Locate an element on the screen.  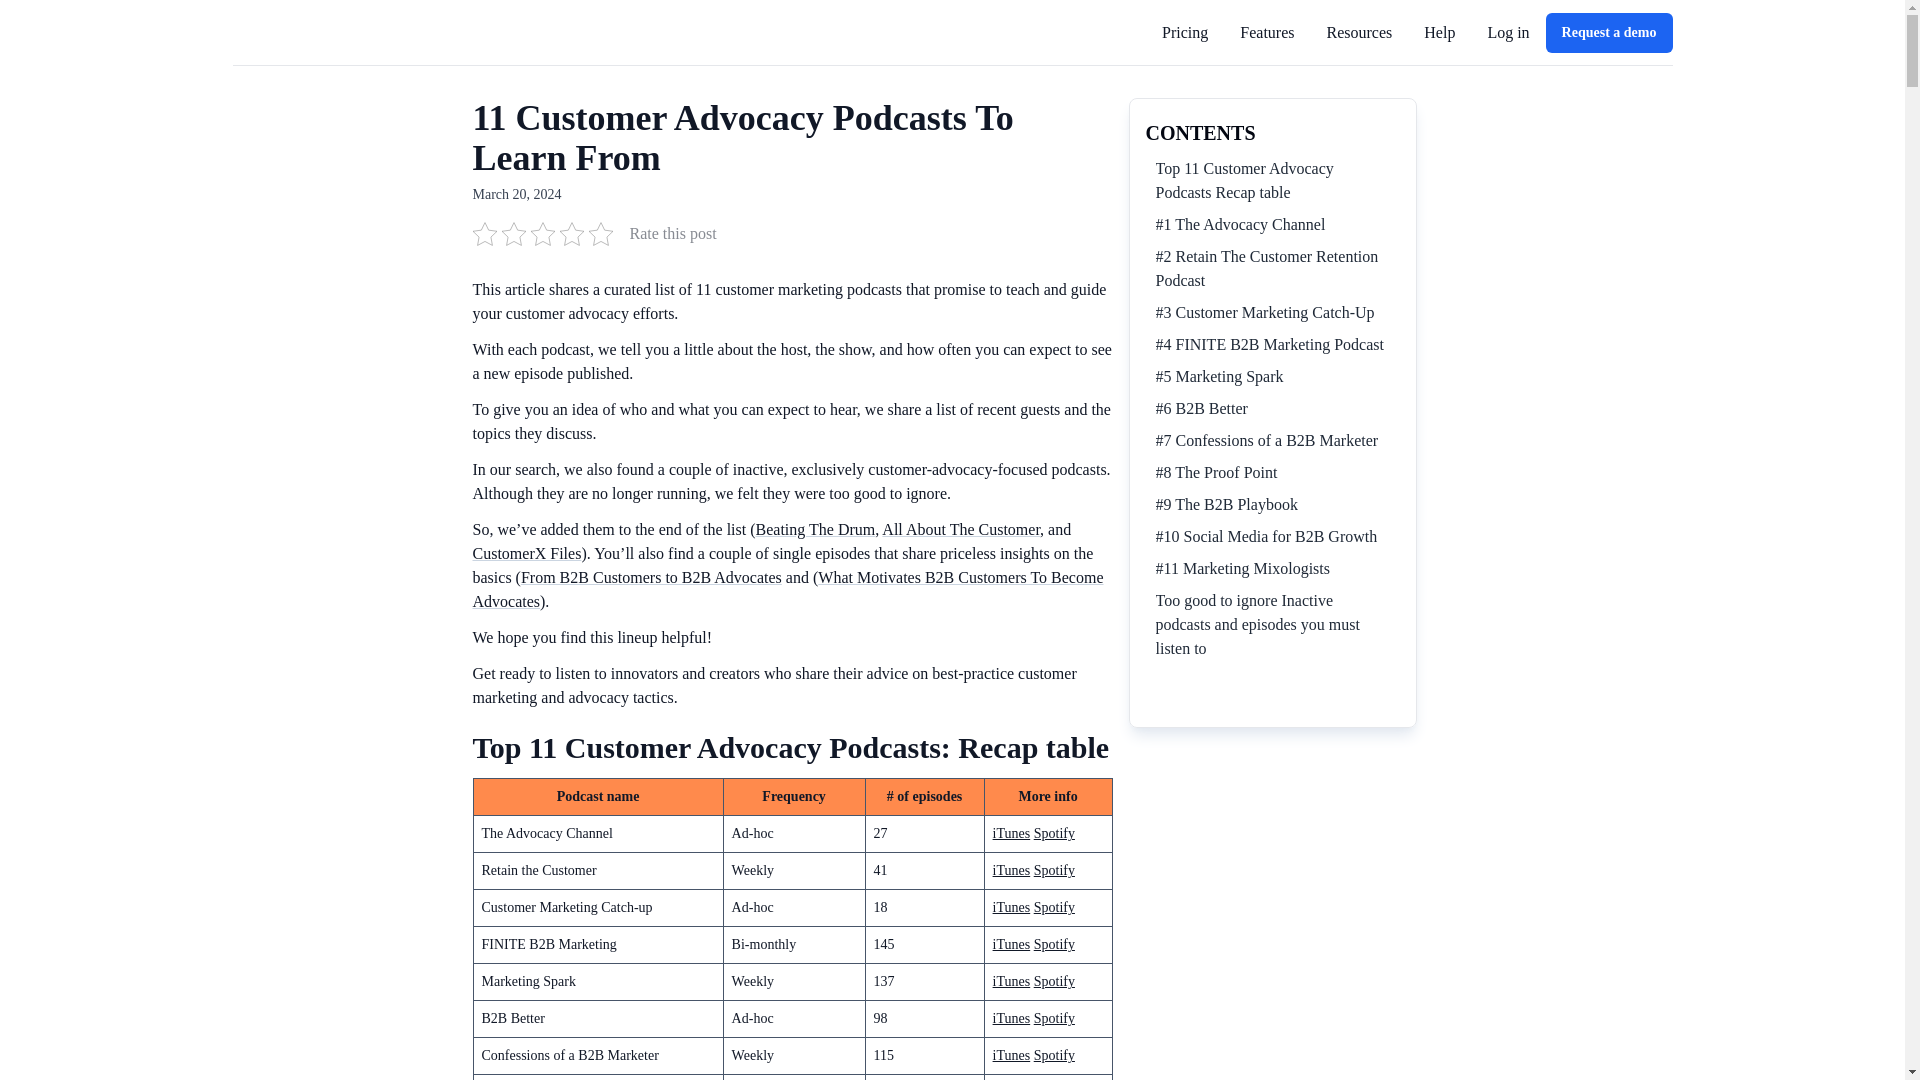
What Motivates B2B Customers To Become Advocates is located at coordinates (787, 590).